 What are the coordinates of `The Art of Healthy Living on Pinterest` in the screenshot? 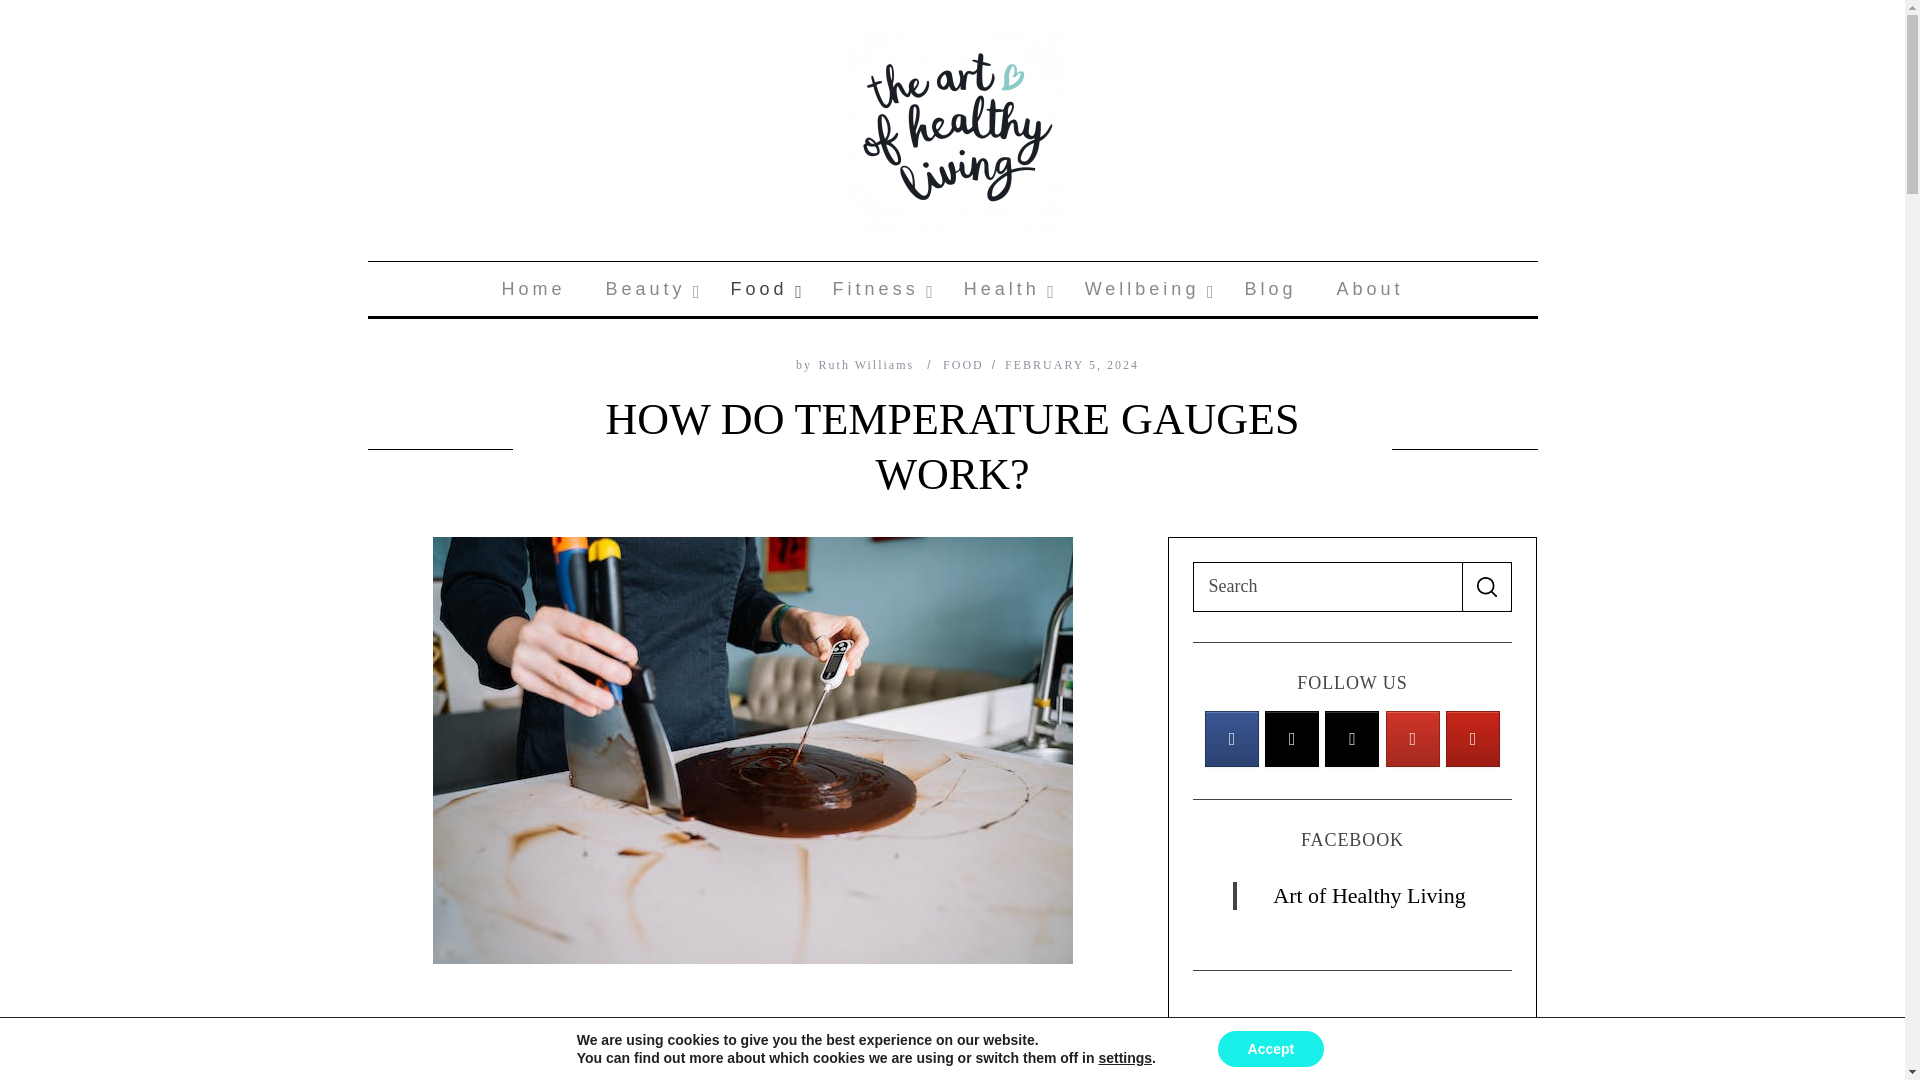 It's located at (1292, 738).